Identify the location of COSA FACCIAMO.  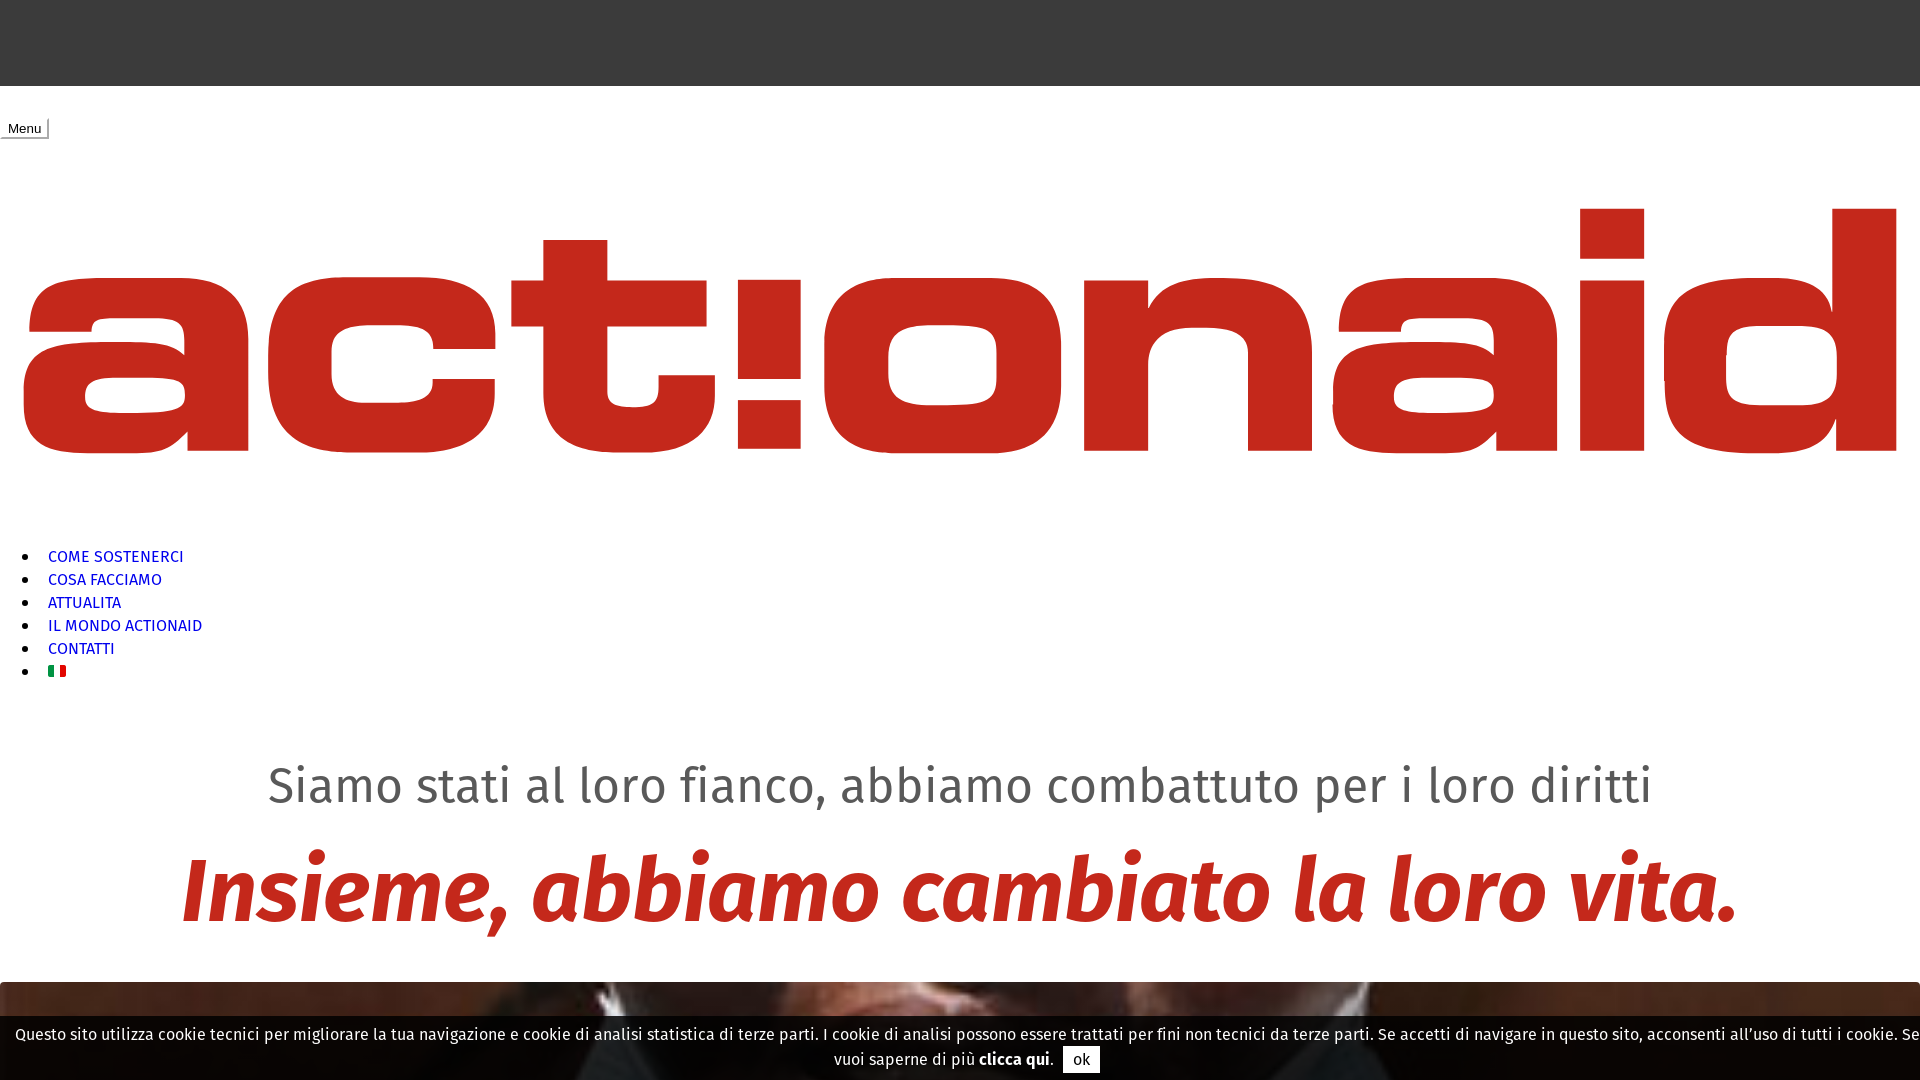
(105, 580).